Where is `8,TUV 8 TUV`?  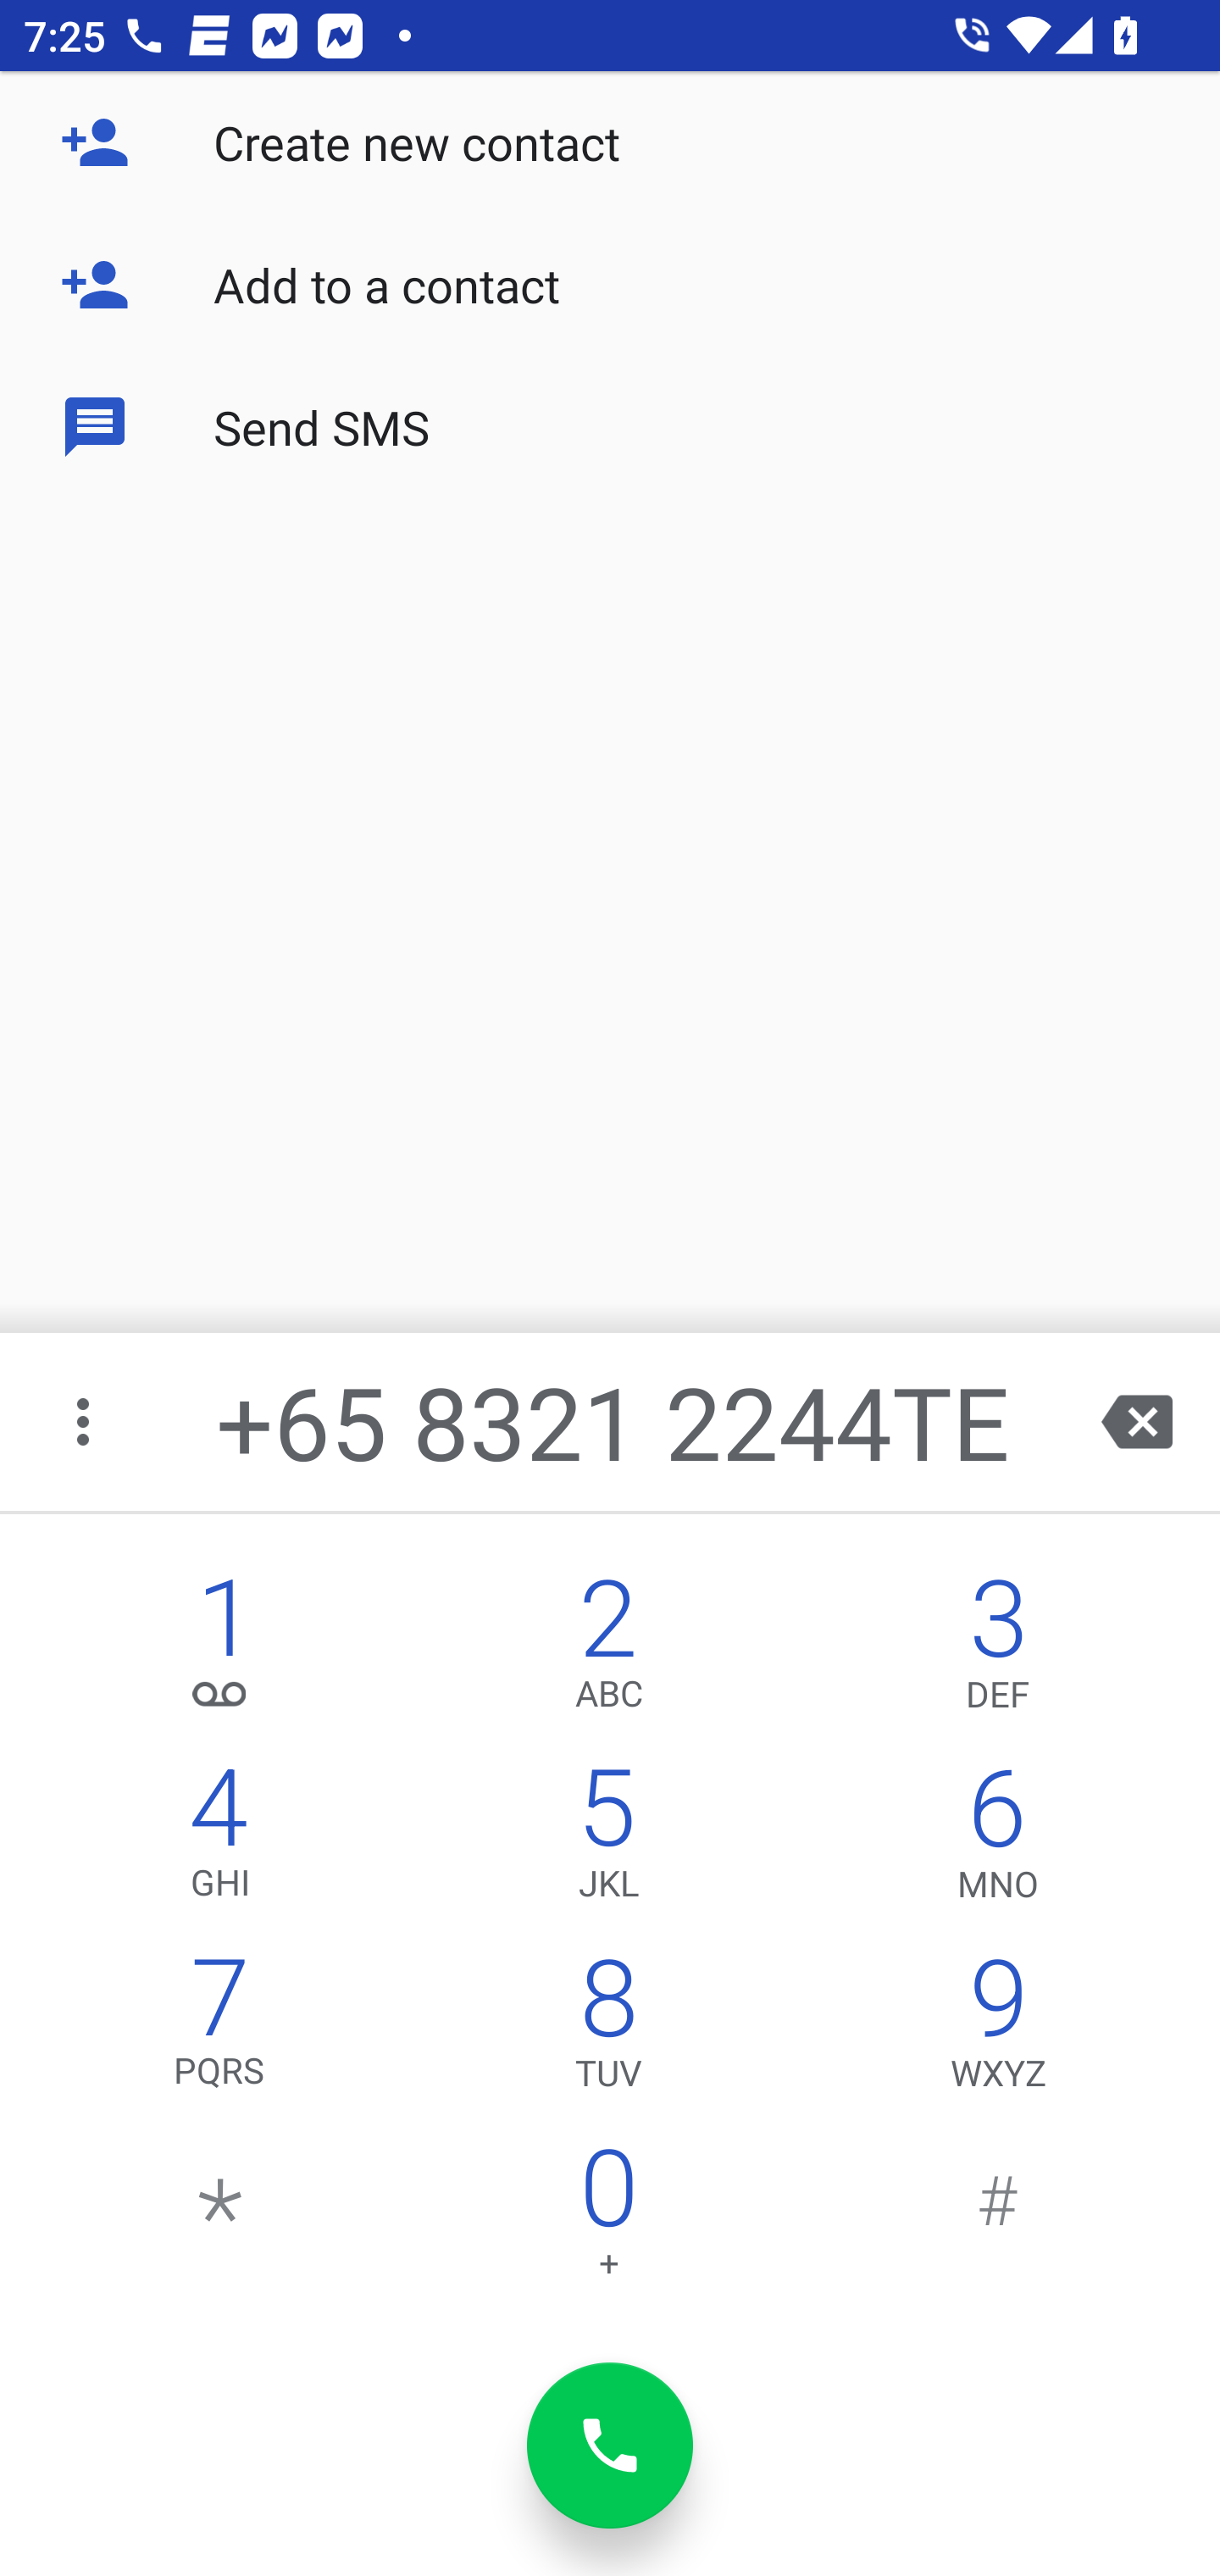 8,TUV 8 TUV is located at coordinates (608, 2030).